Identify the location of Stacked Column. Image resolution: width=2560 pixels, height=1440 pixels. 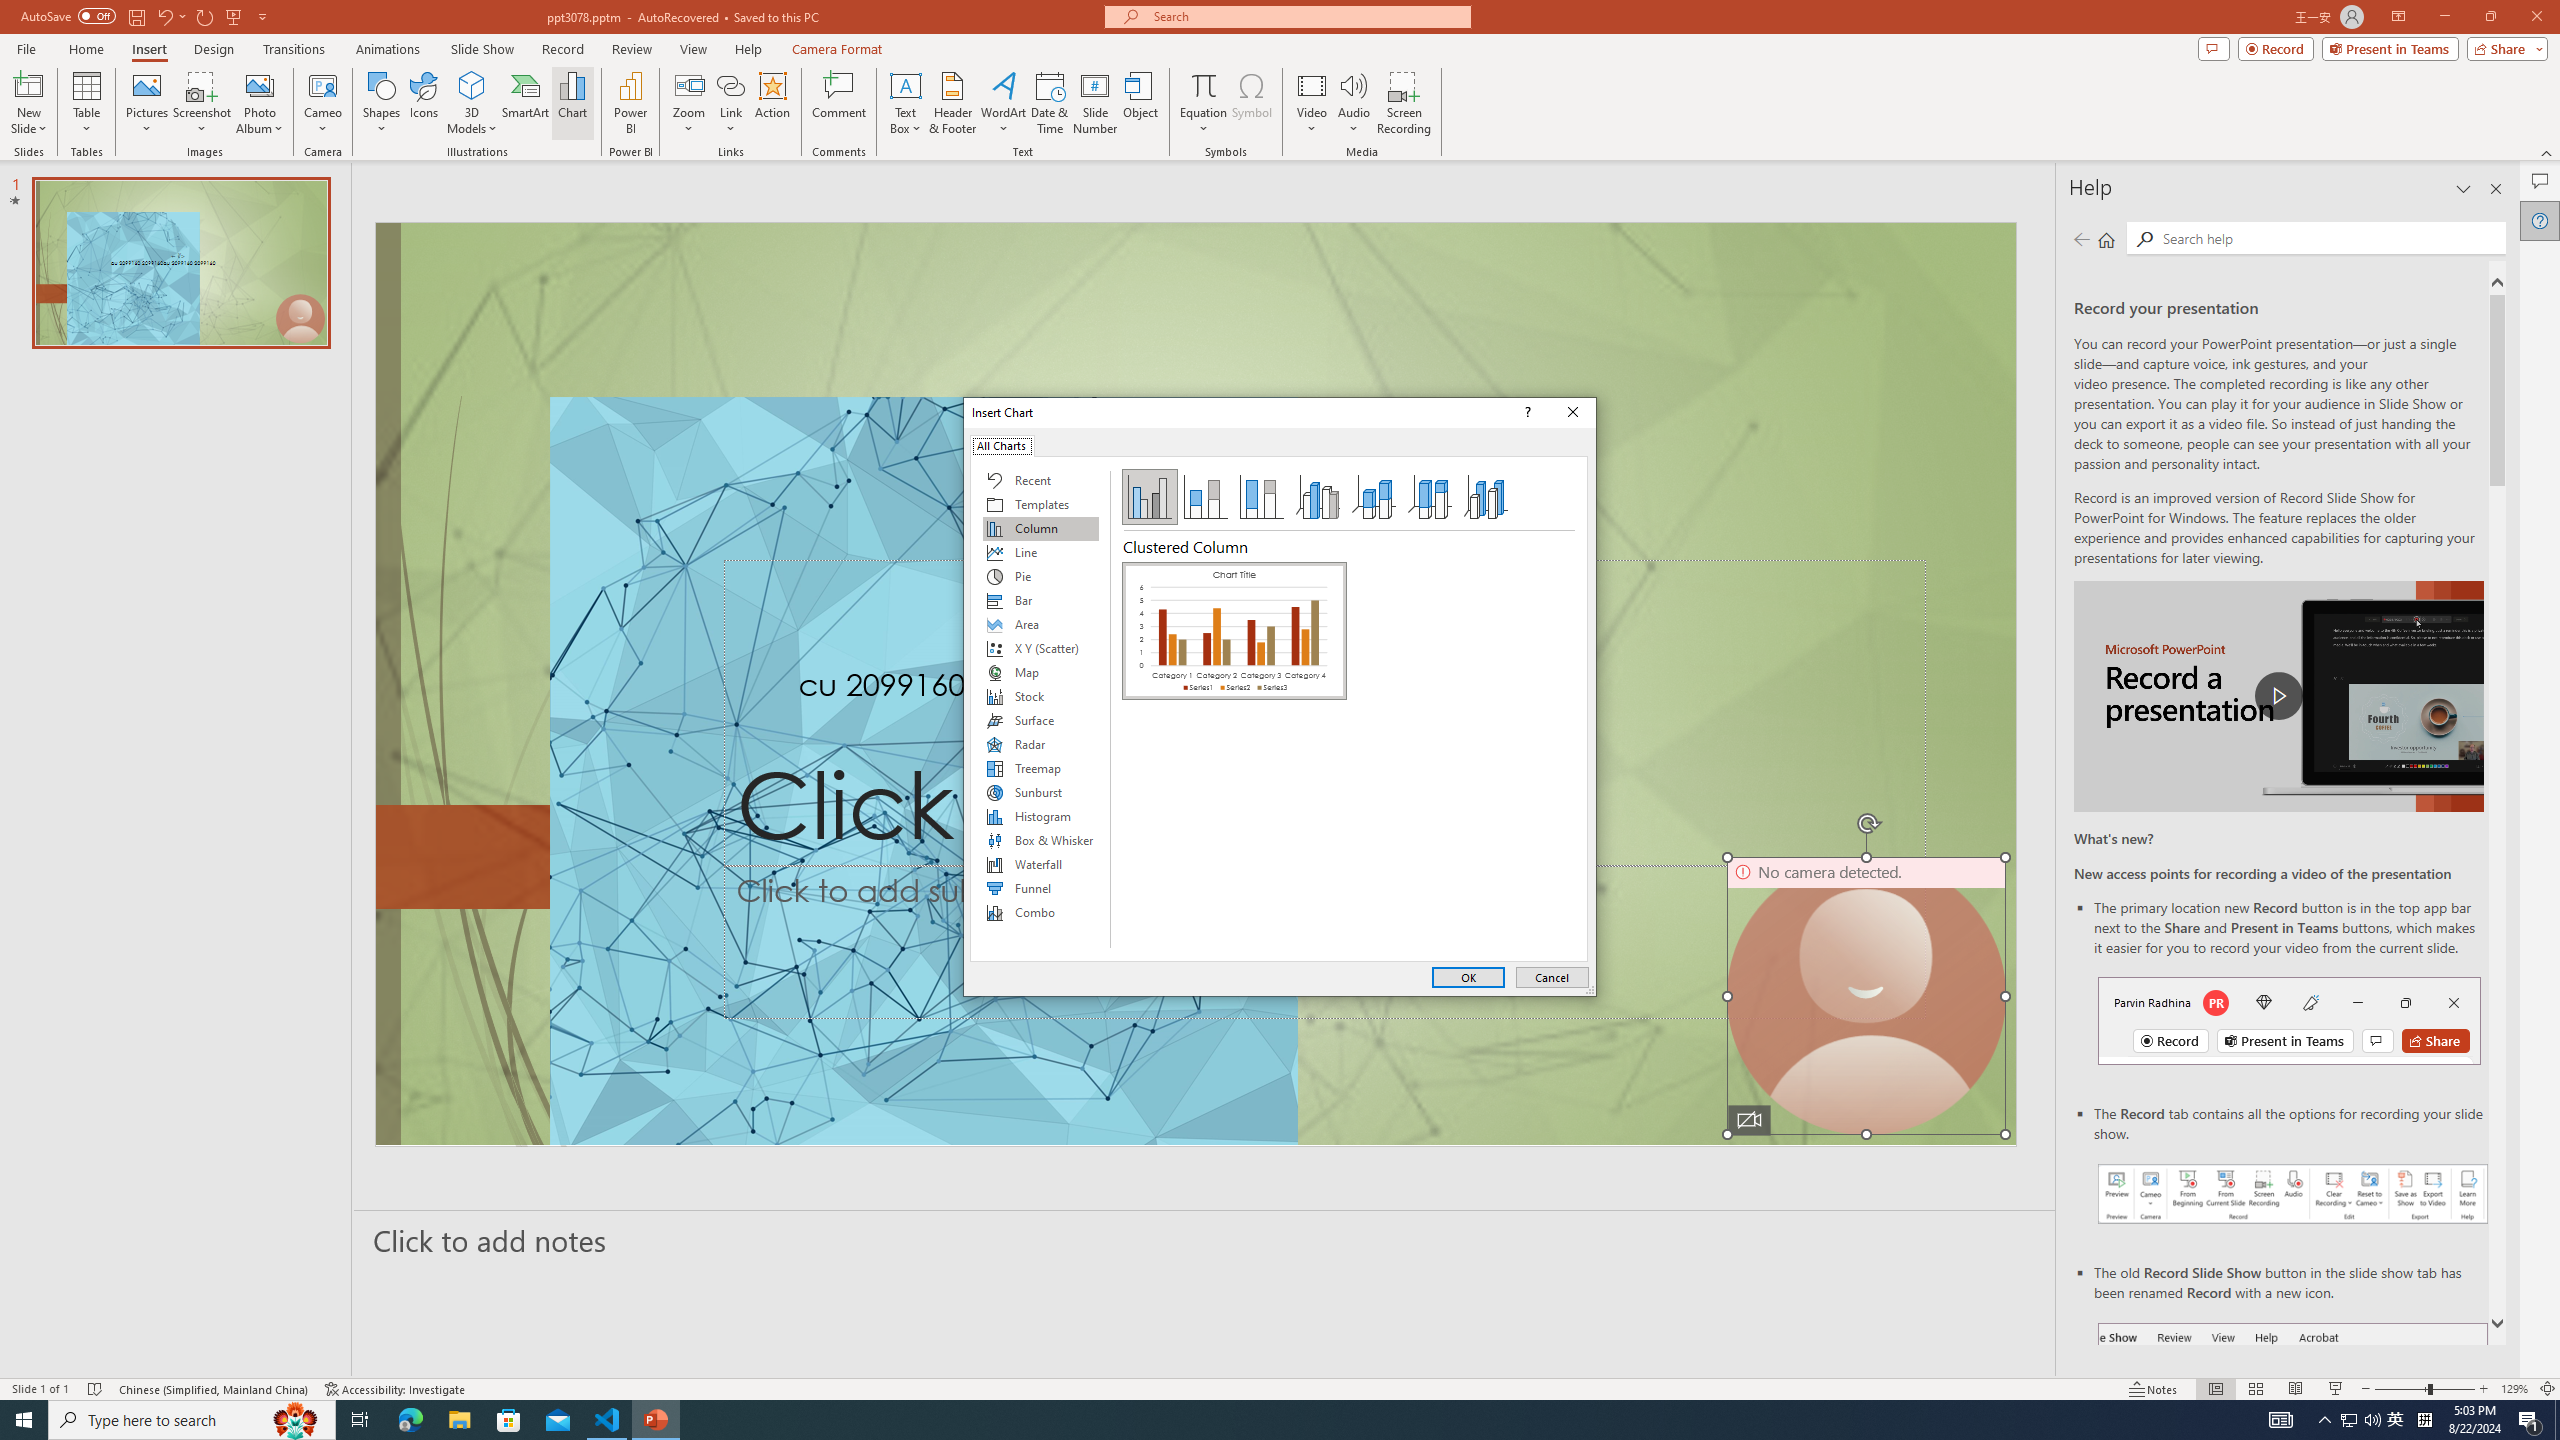
(1205, 497).